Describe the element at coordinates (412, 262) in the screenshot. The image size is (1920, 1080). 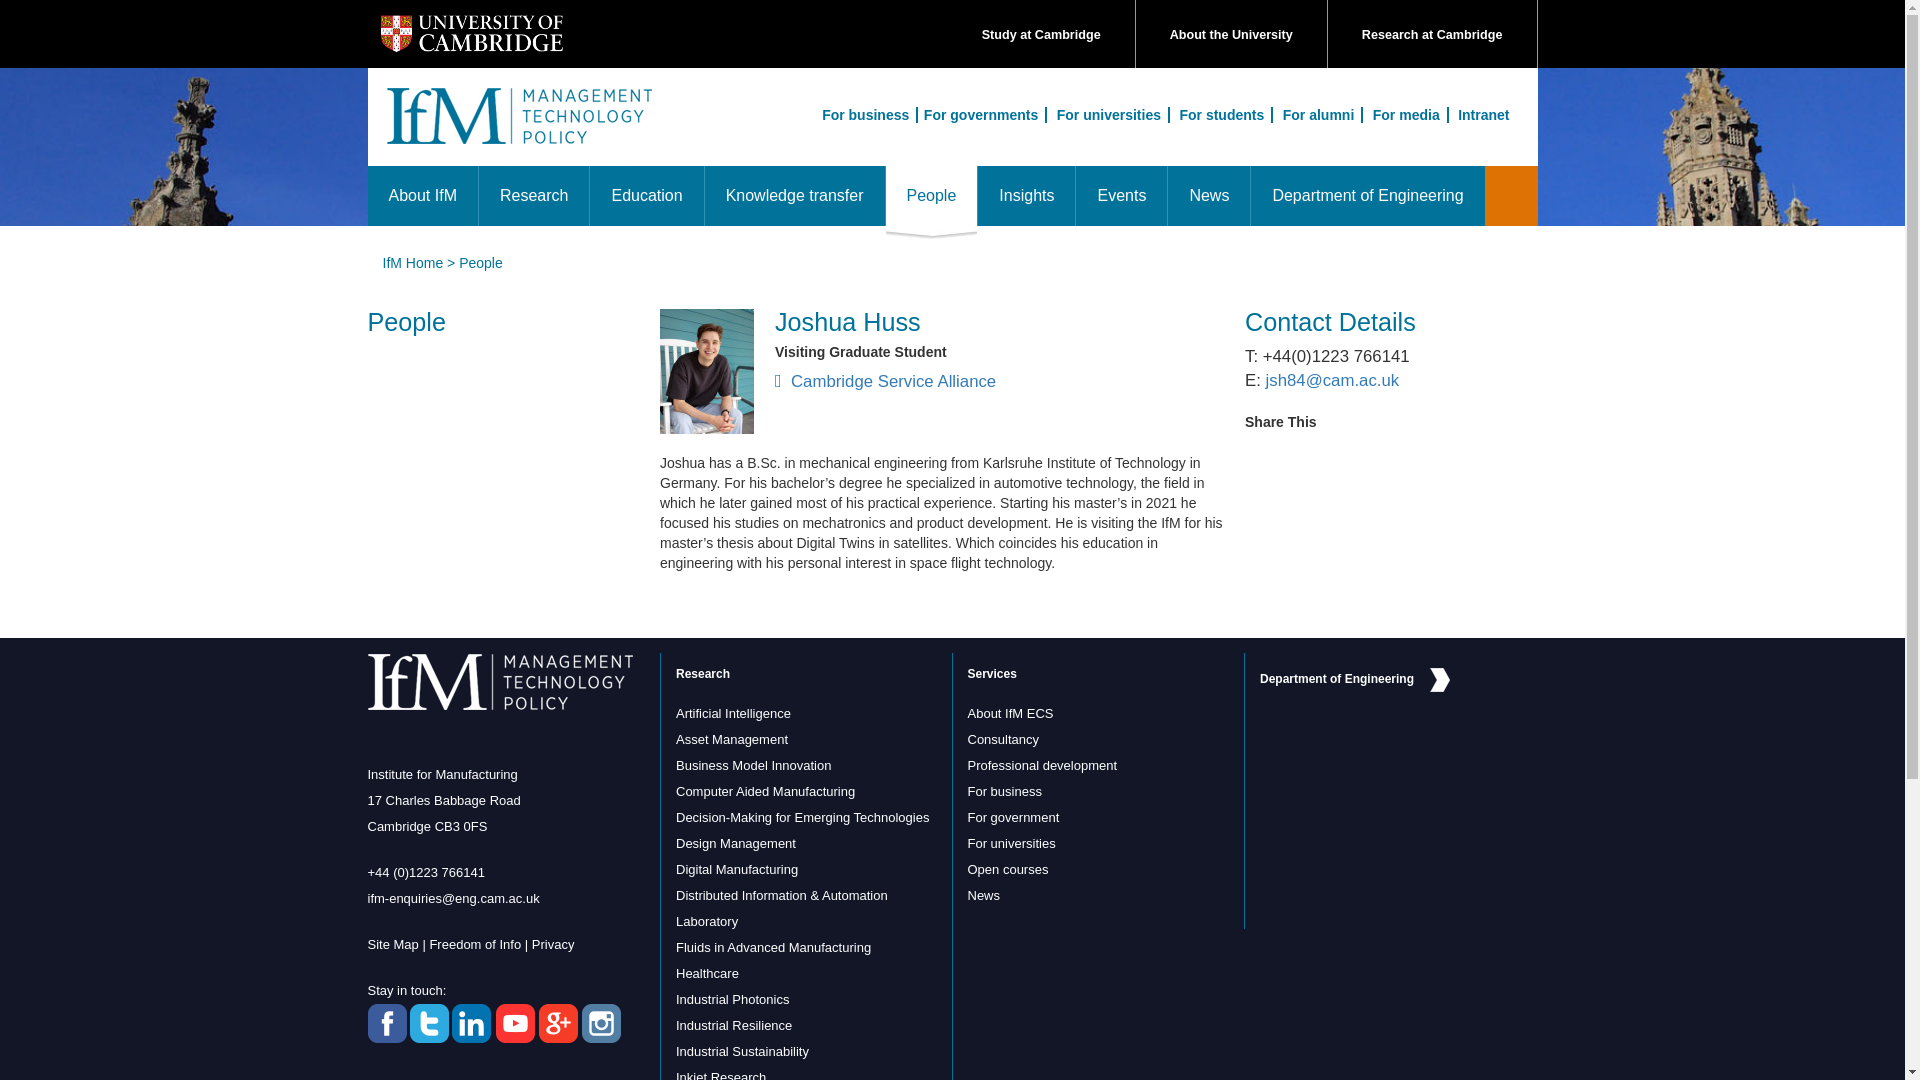
I see `IfM Home` at that location.